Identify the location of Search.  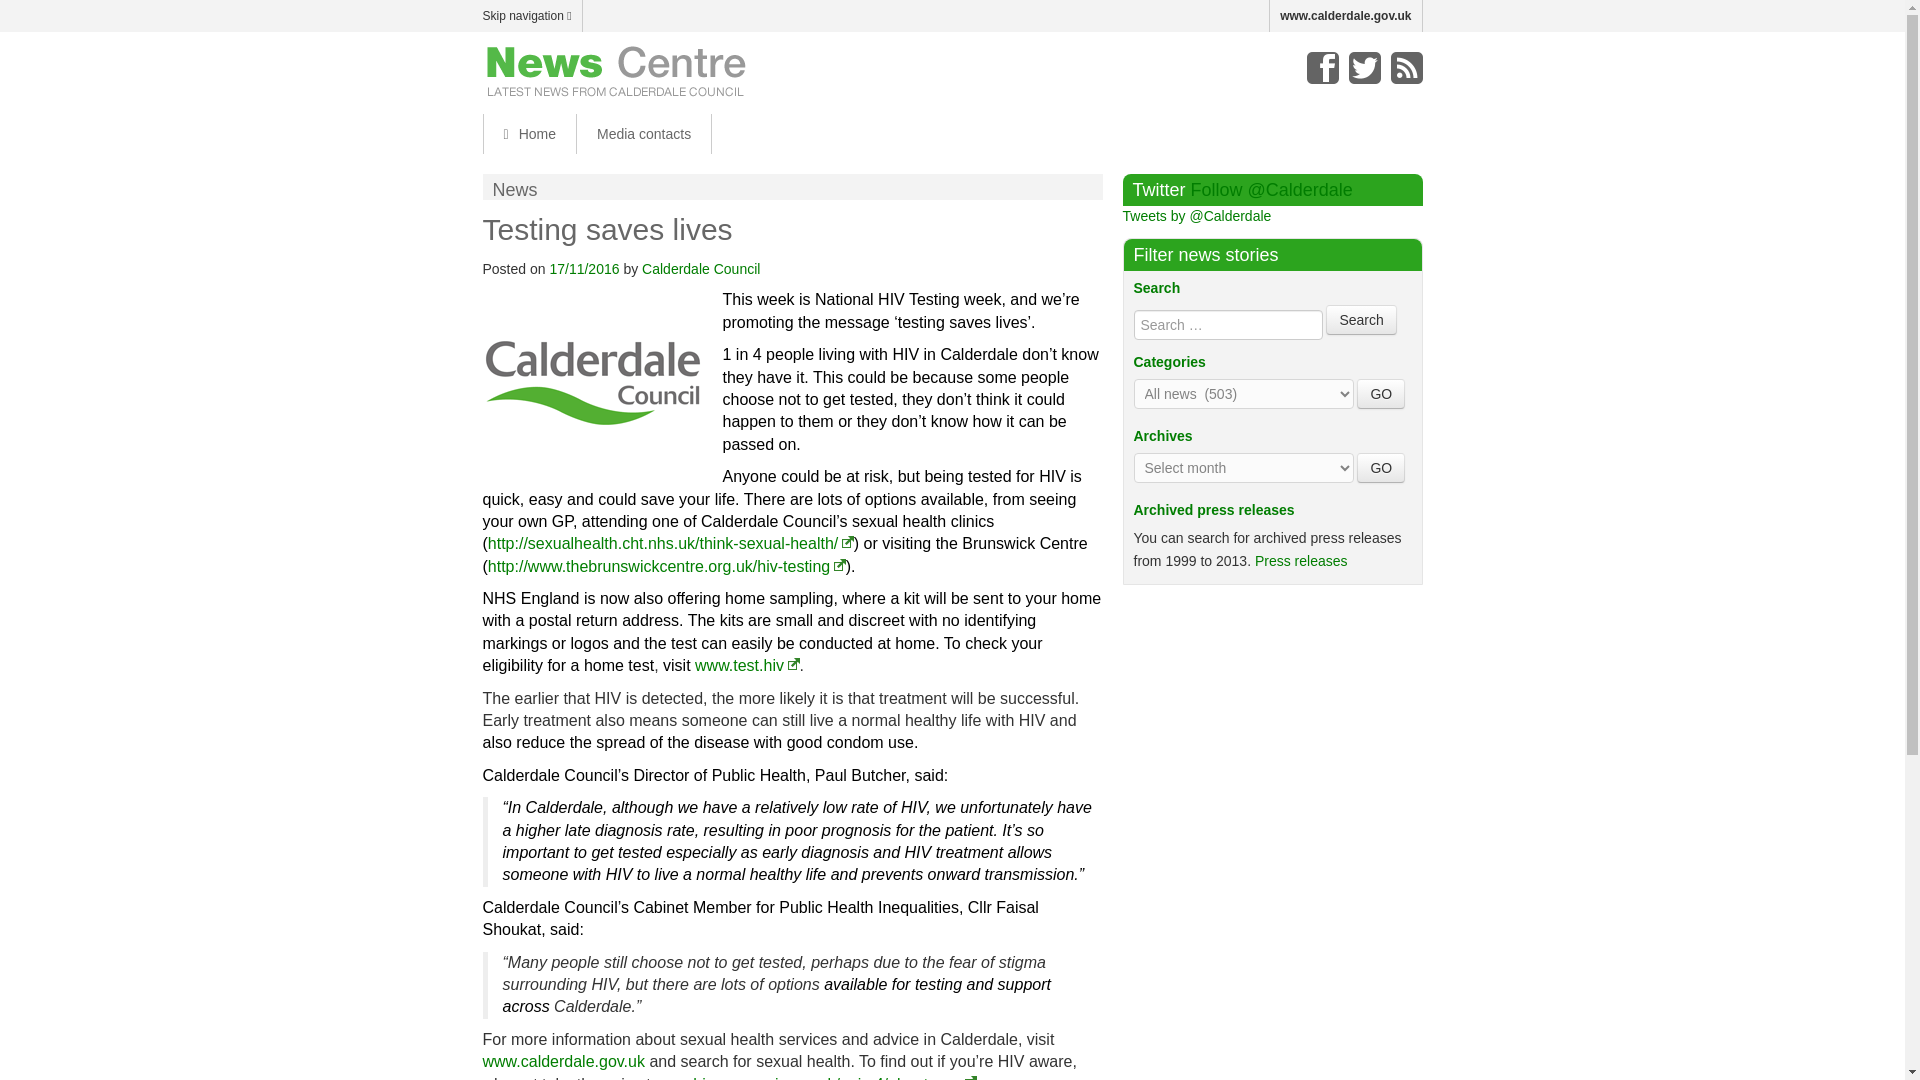
(1360, 319).